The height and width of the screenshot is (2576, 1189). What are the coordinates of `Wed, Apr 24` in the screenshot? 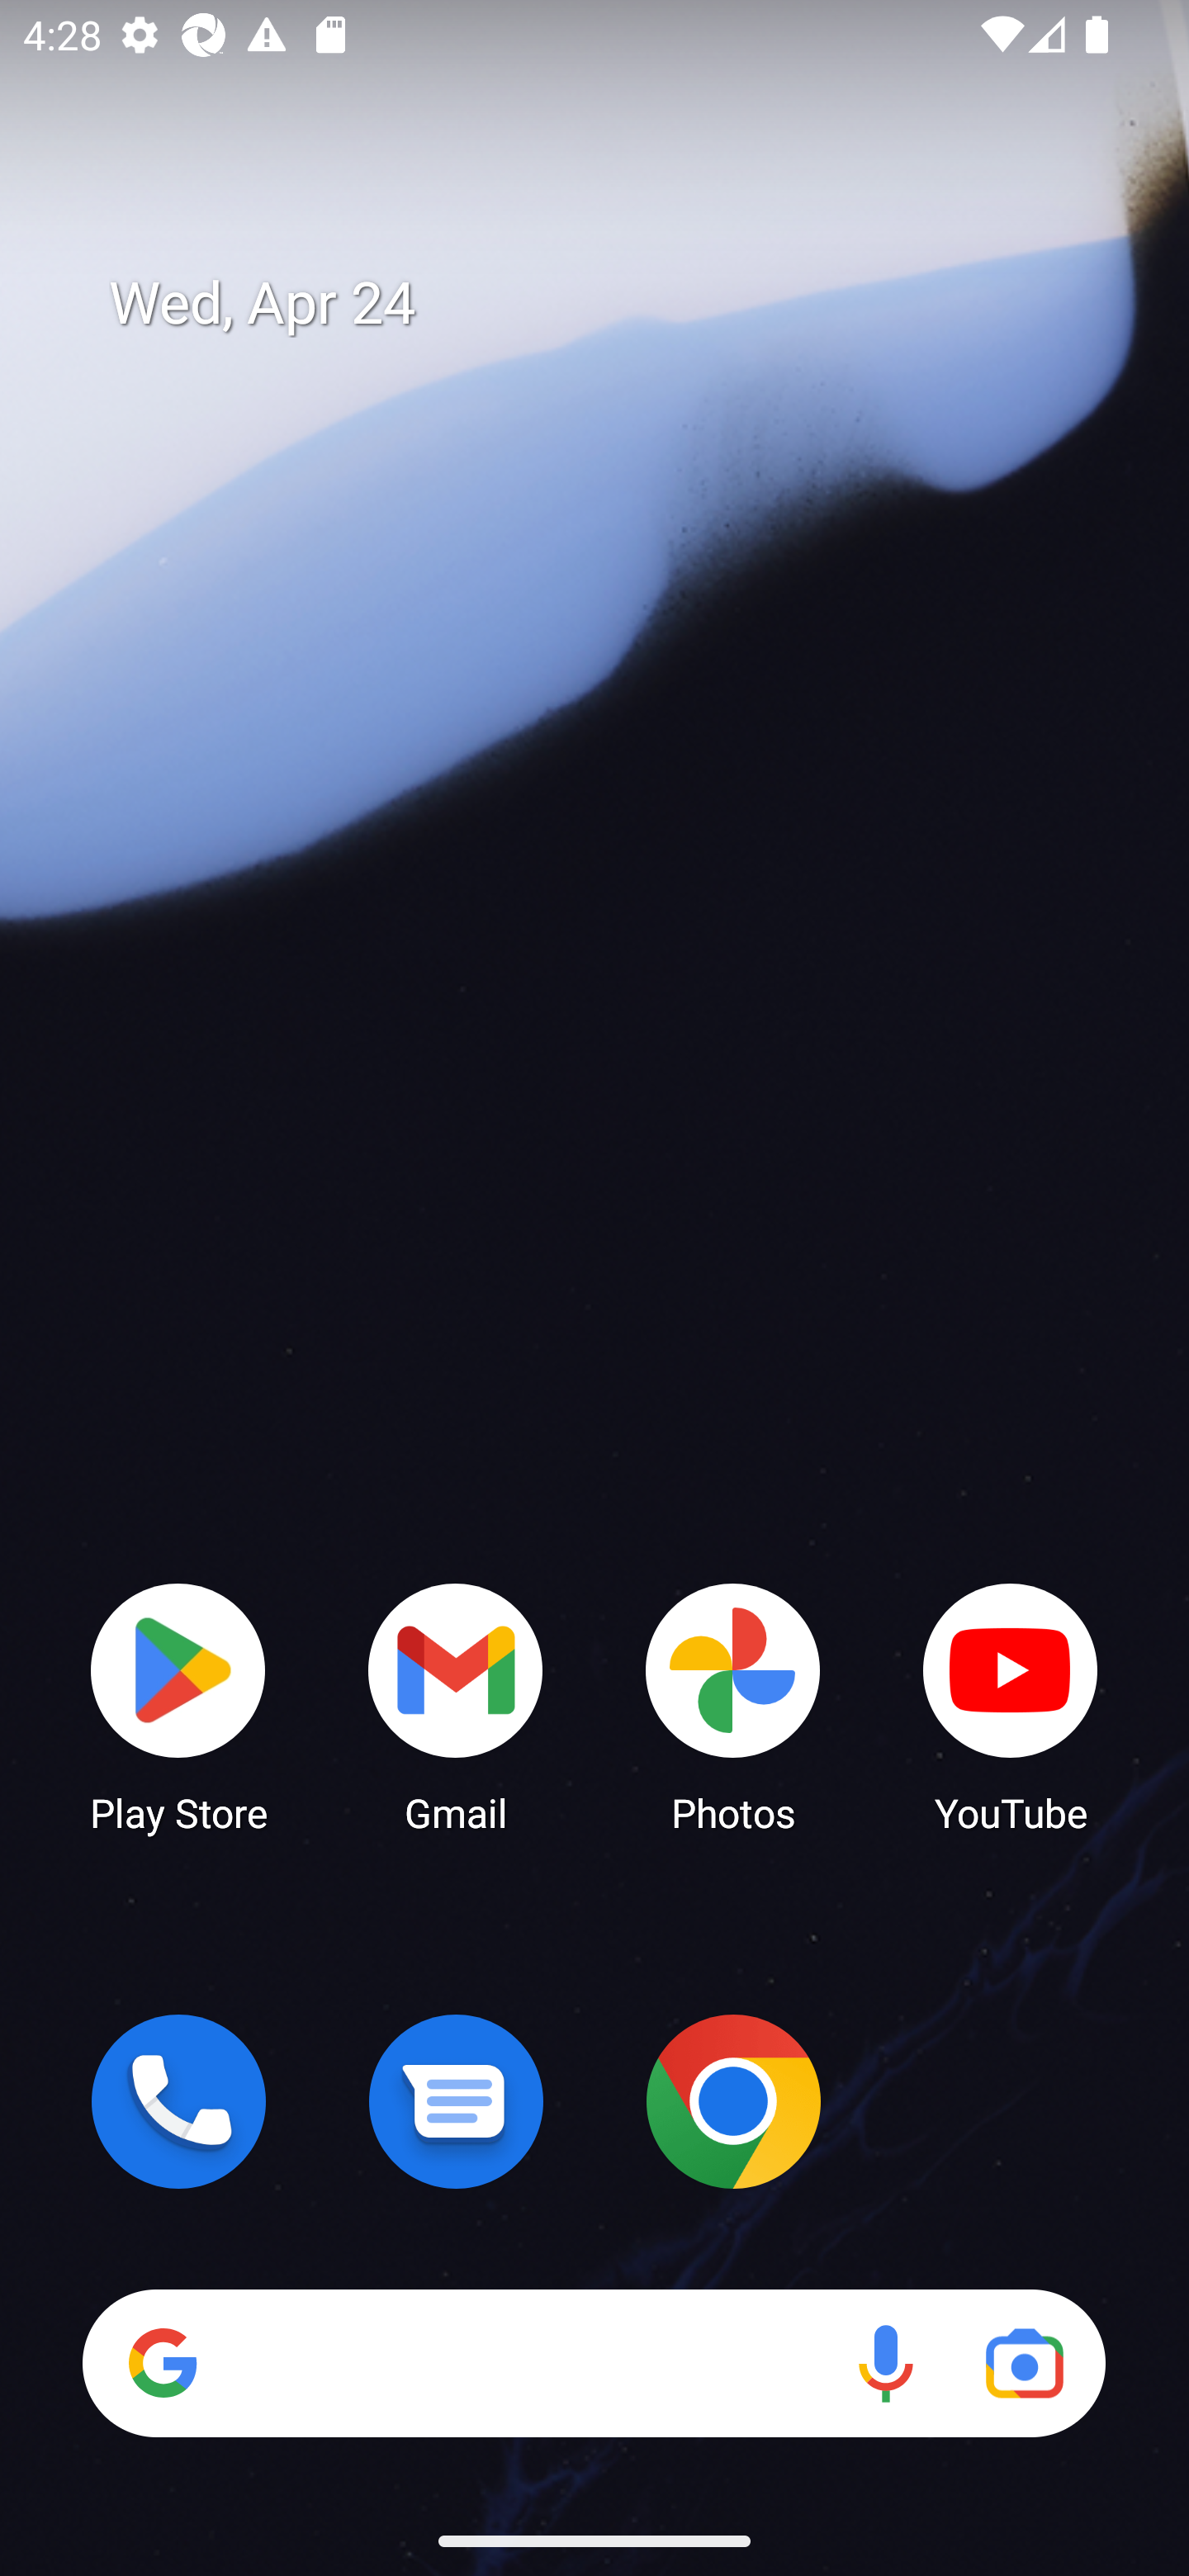 It's located at (618, 304).